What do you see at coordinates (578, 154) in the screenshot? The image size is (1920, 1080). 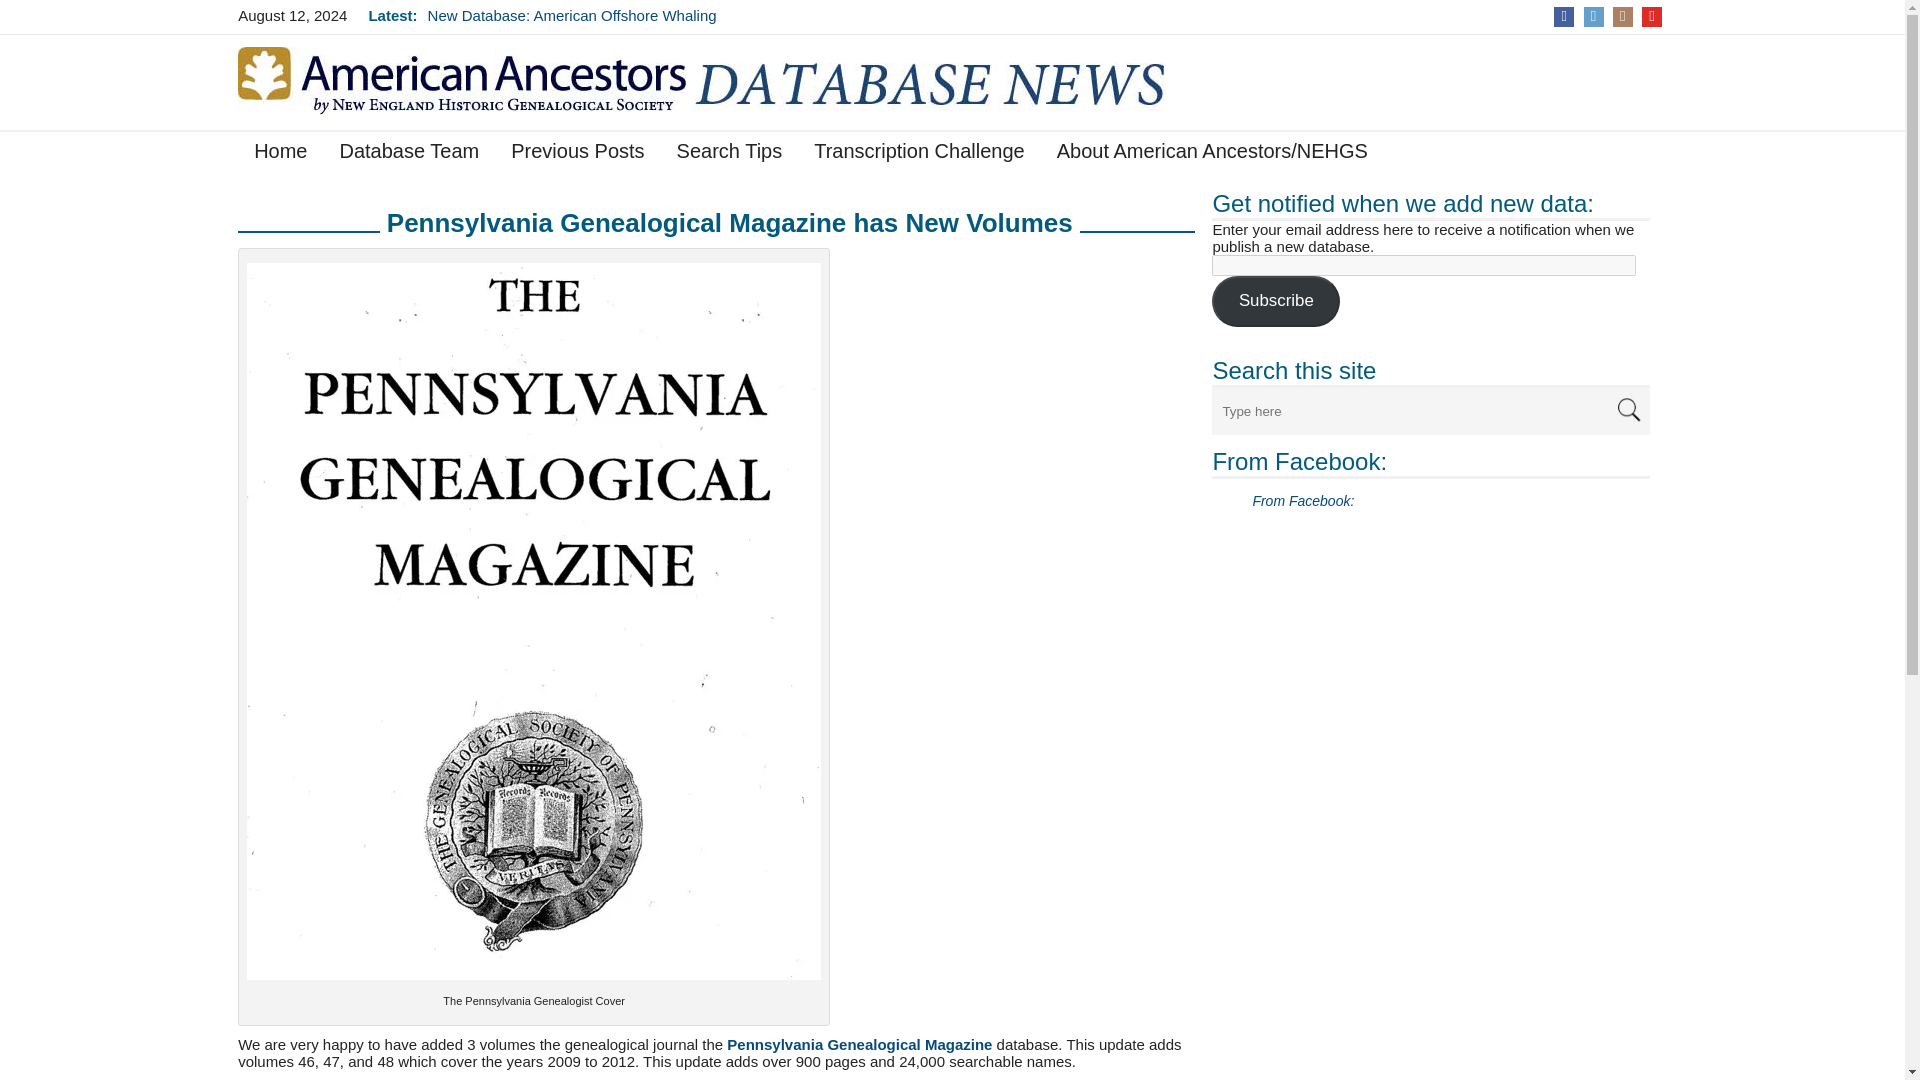 I see `Previous Posts` at bounding box center [578, 154].